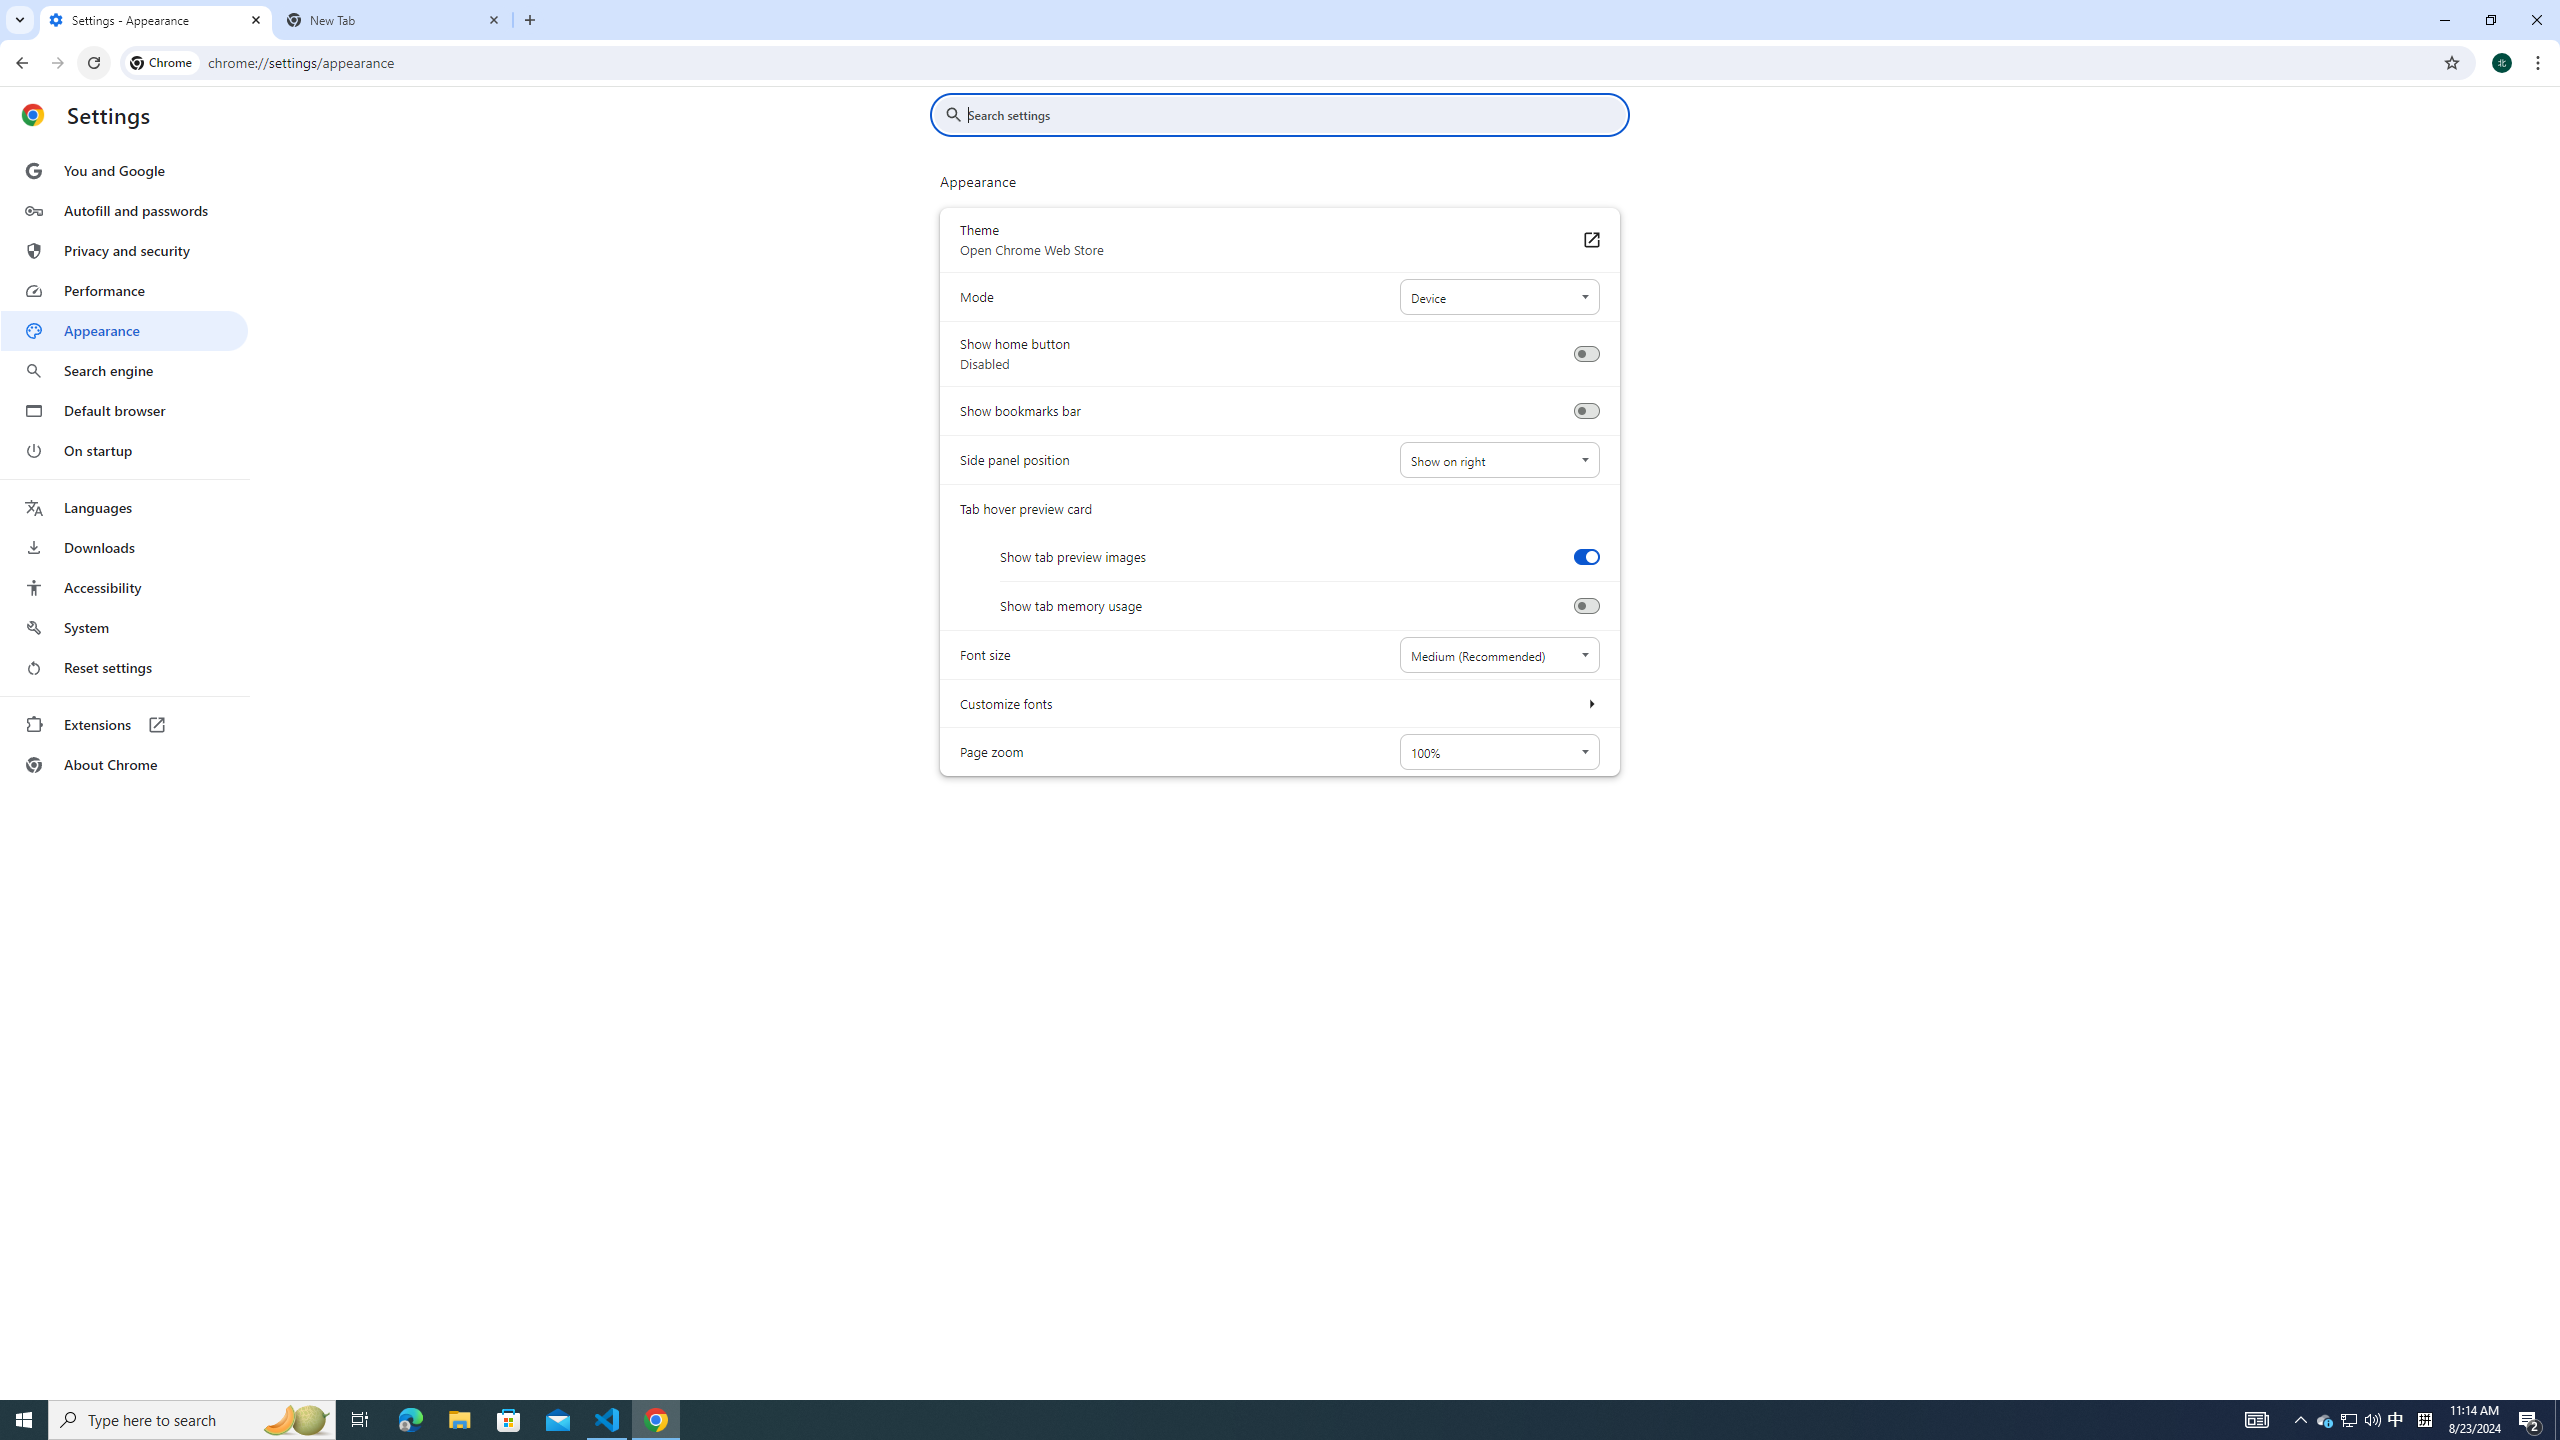 The height and width of the screenshot is (1440, 2560). I want to click on Reload, so click(93, 63).